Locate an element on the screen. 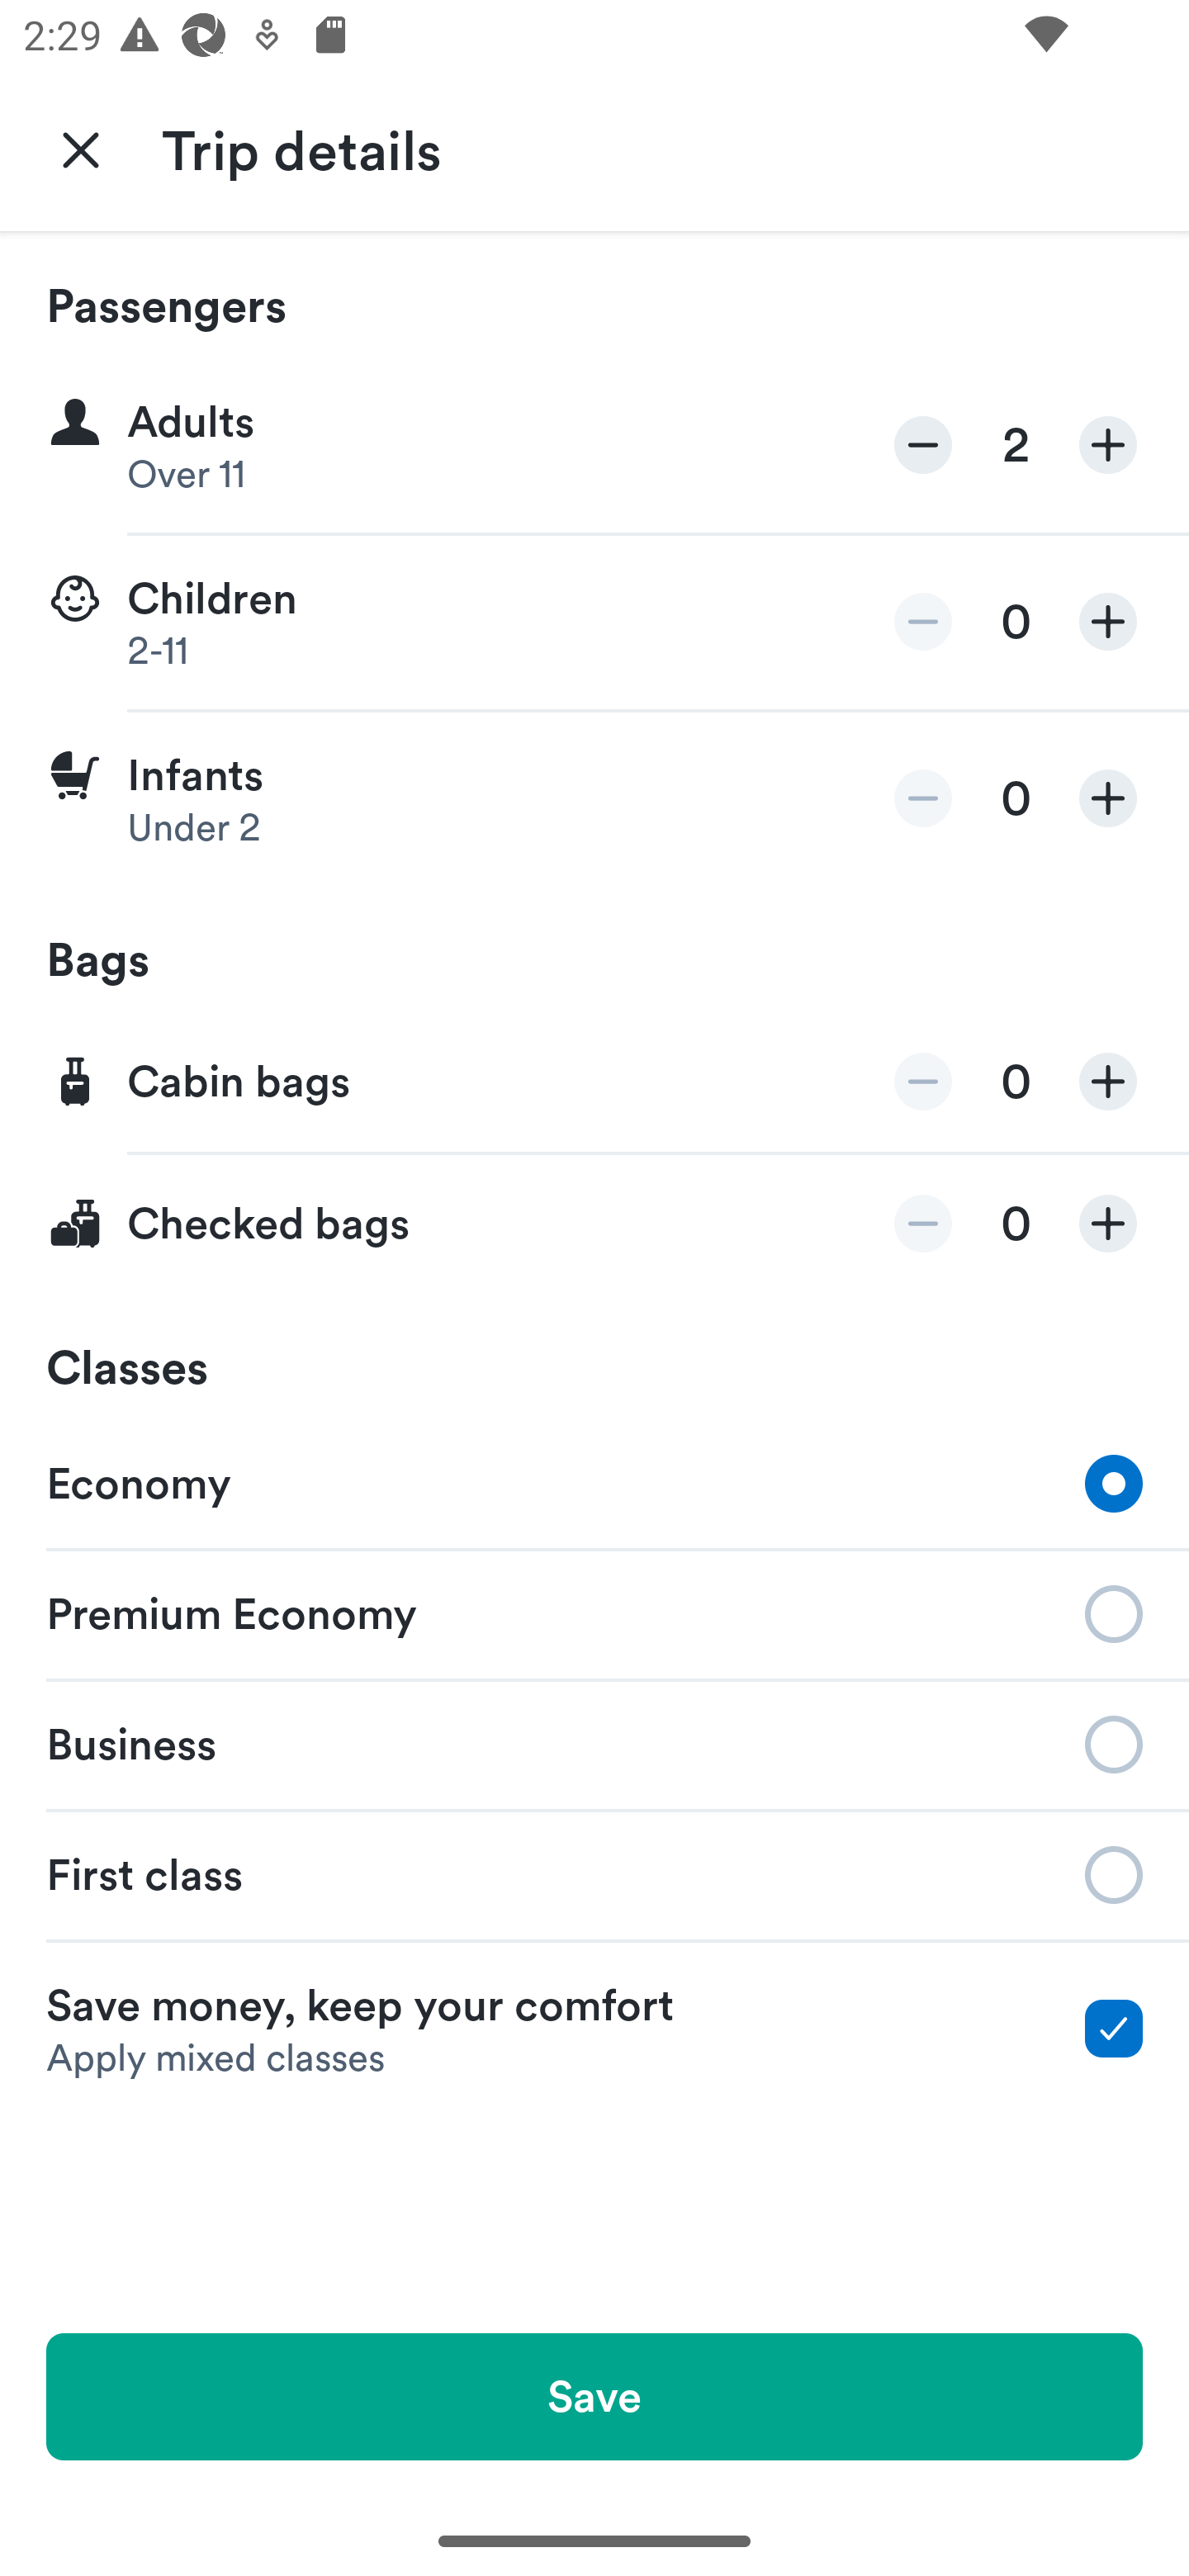 The width and height of the screenshot is (1189, 2576). Remove 0 Add Infants Under 2 is located at coordinates (594, 798).